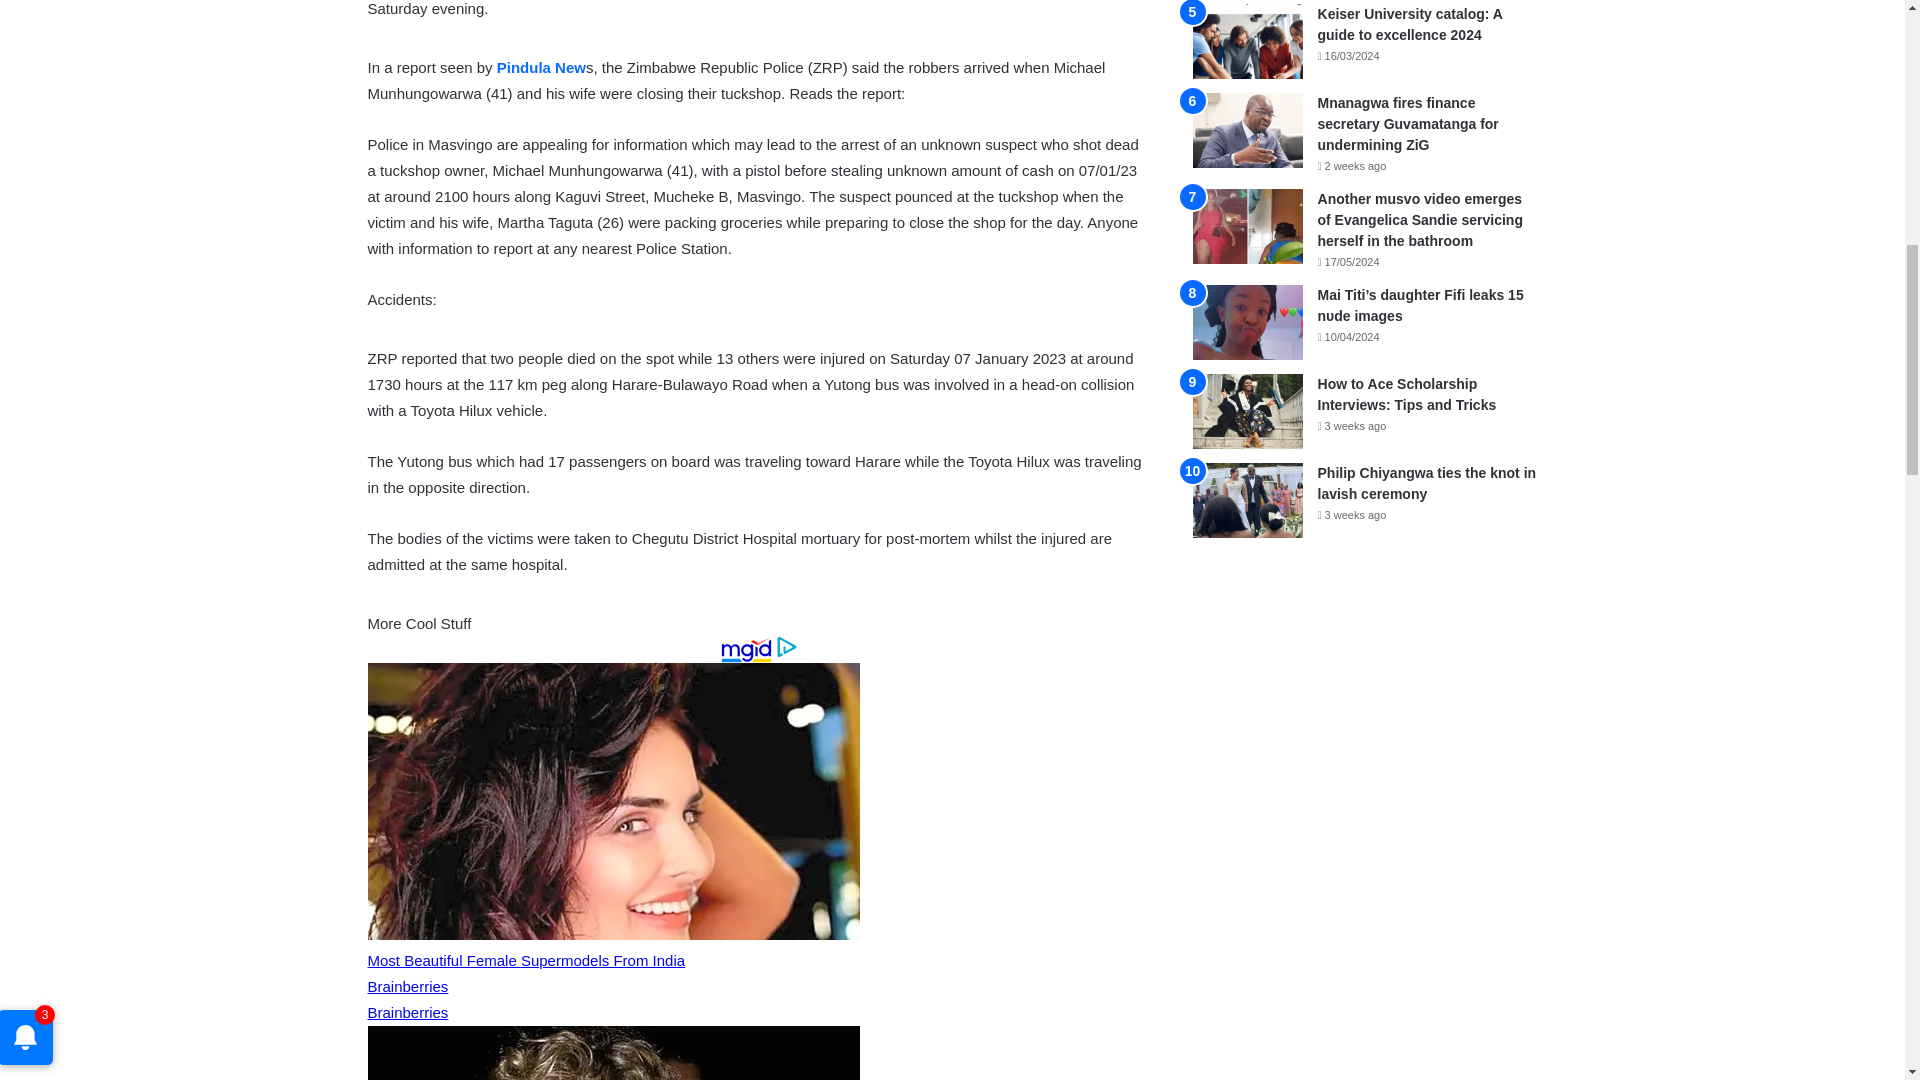 This screenshot has width=1920, height=1080. Describe the element at coordinates (541, 67) in the screenshot. I see `Pindula New` at that location.